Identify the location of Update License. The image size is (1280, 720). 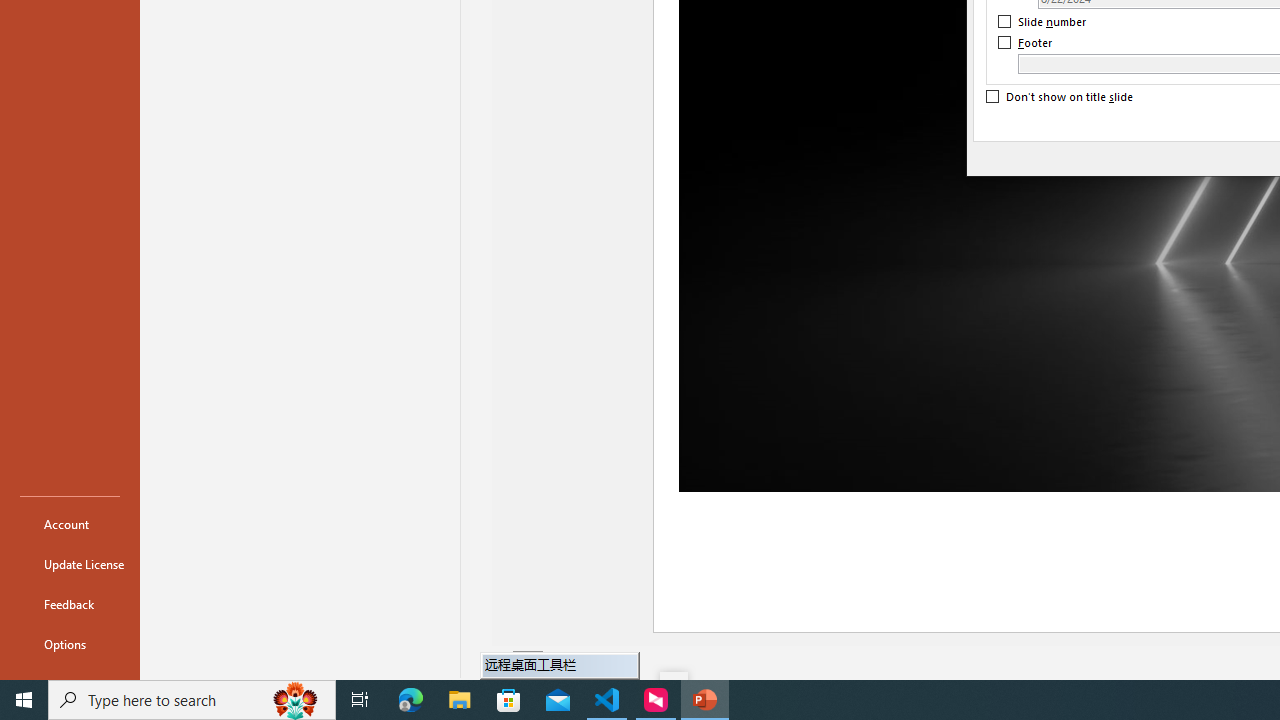
(70, 564).